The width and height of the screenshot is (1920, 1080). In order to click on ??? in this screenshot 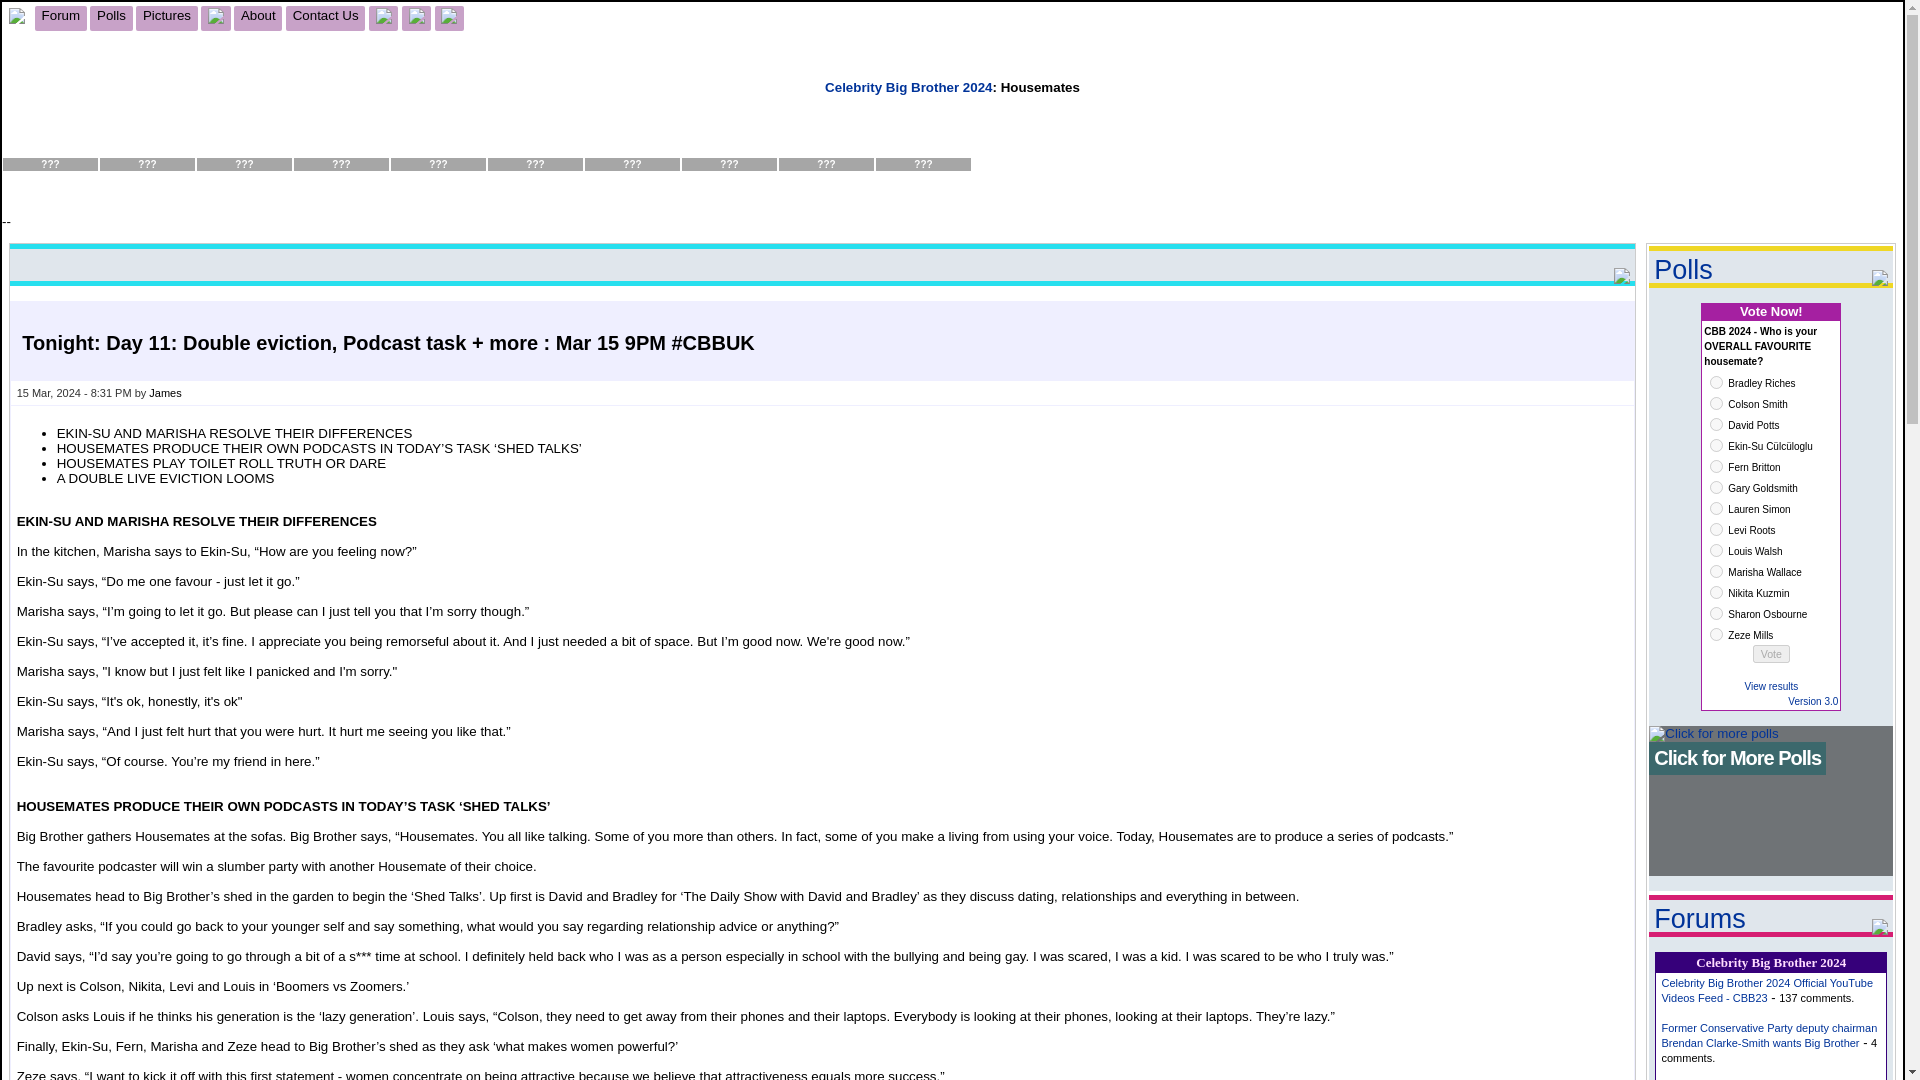, I will do `click(826, 148)`.